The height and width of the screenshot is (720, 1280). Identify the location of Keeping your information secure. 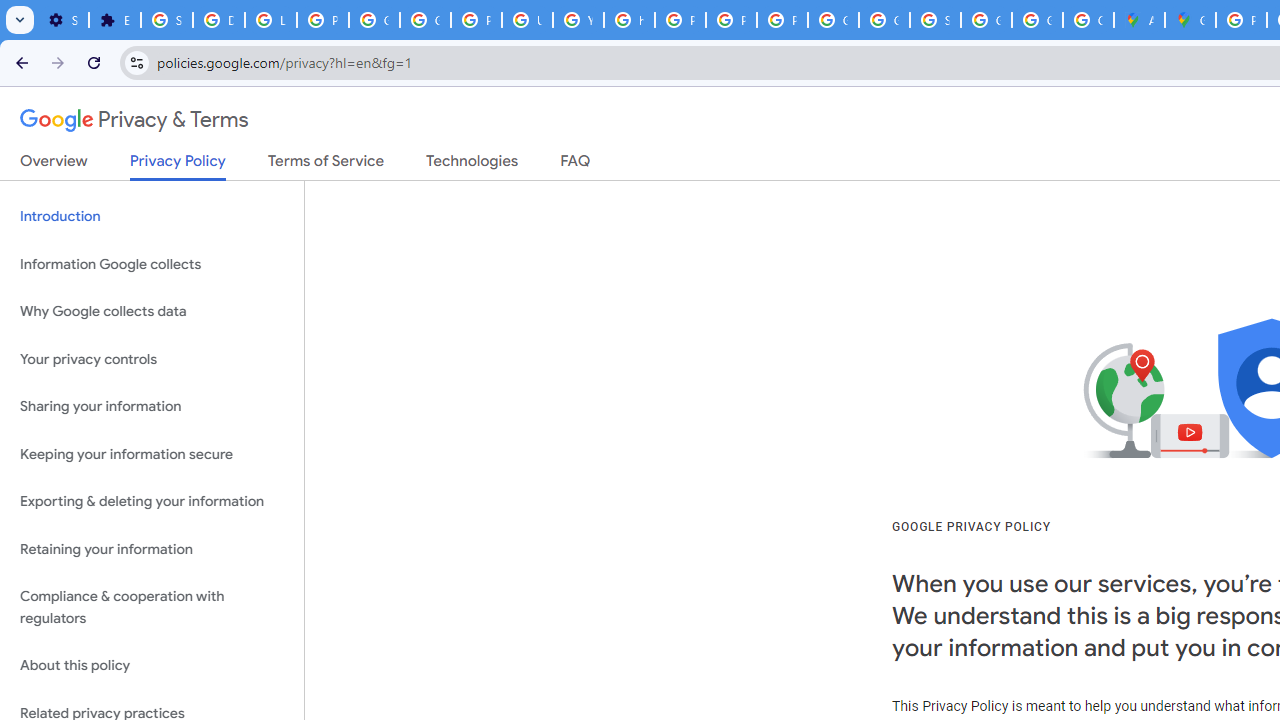
(152, 454).